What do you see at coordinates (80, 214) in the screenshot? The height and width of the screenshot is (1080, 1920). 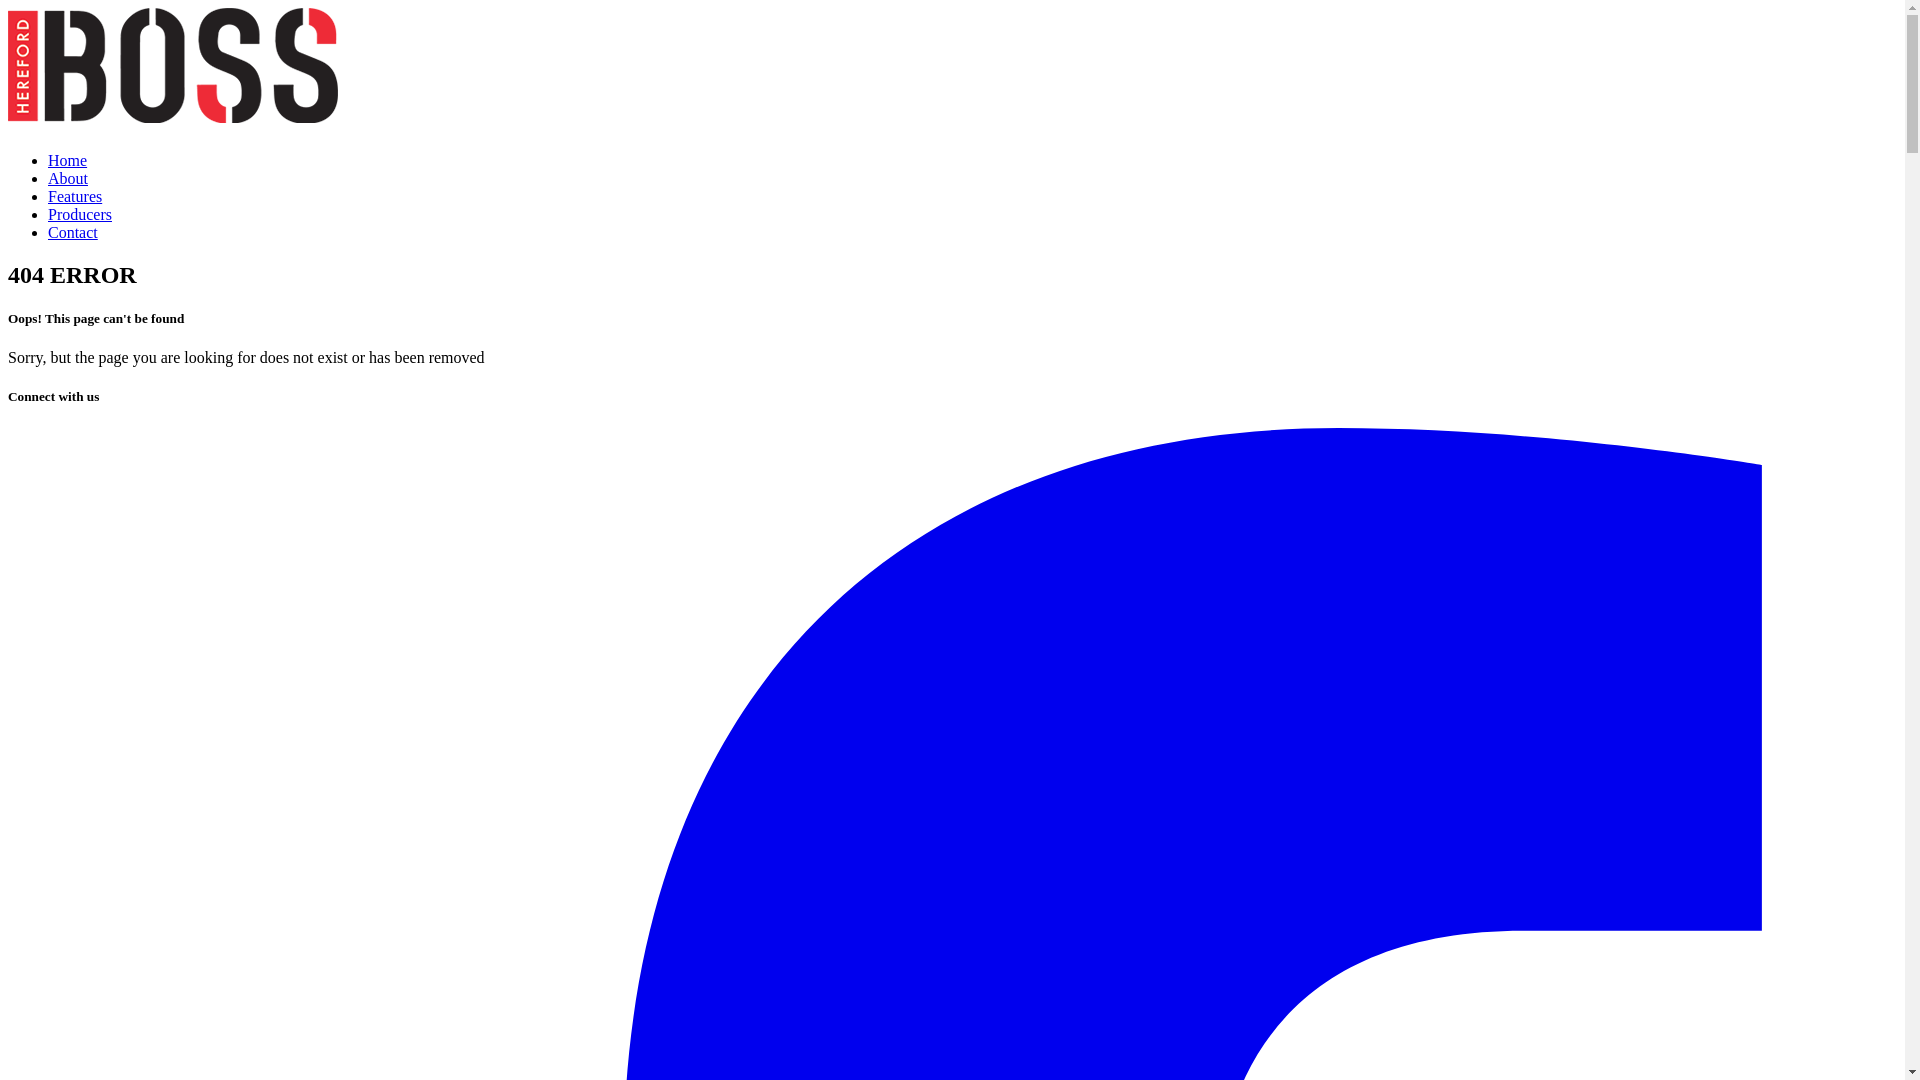 I see `Producers` at bounding box center [80, 214].